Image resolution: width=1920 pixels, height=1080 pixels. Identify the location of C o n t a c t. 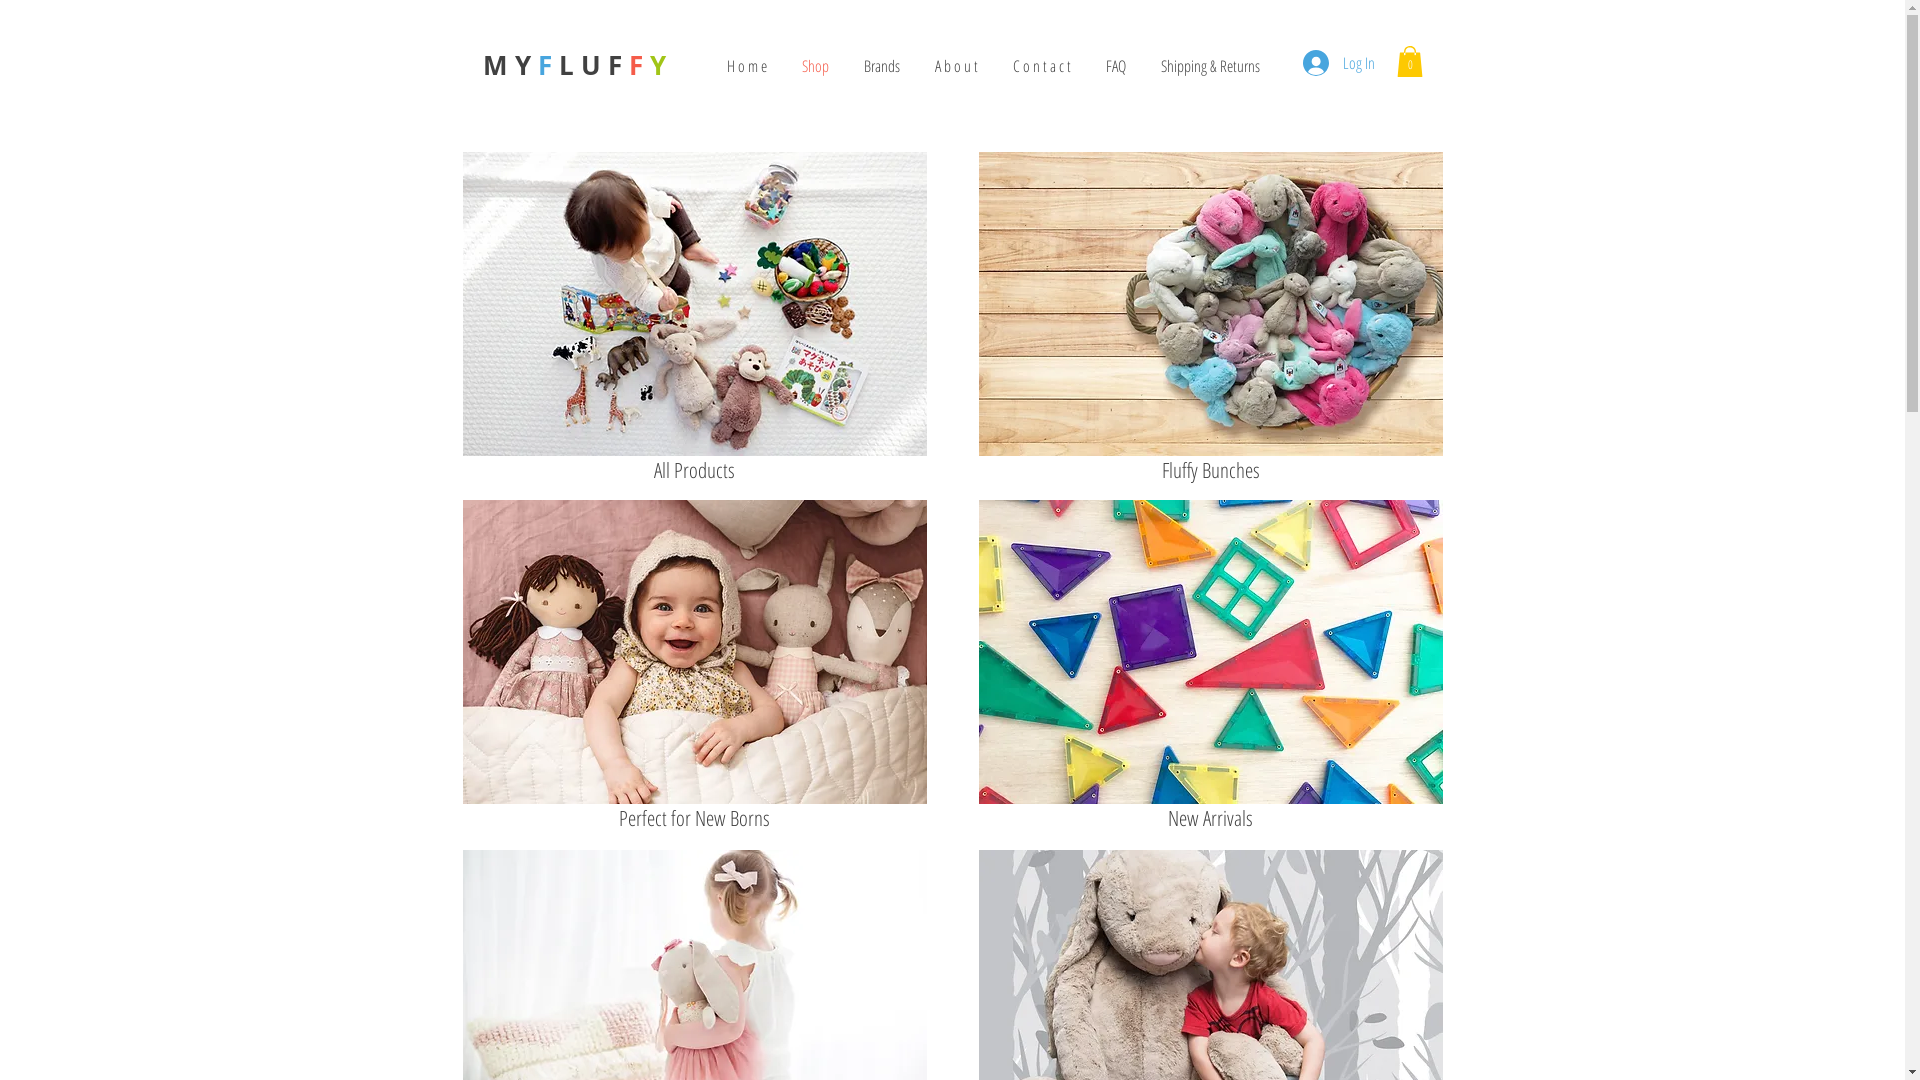
(1042, 66).